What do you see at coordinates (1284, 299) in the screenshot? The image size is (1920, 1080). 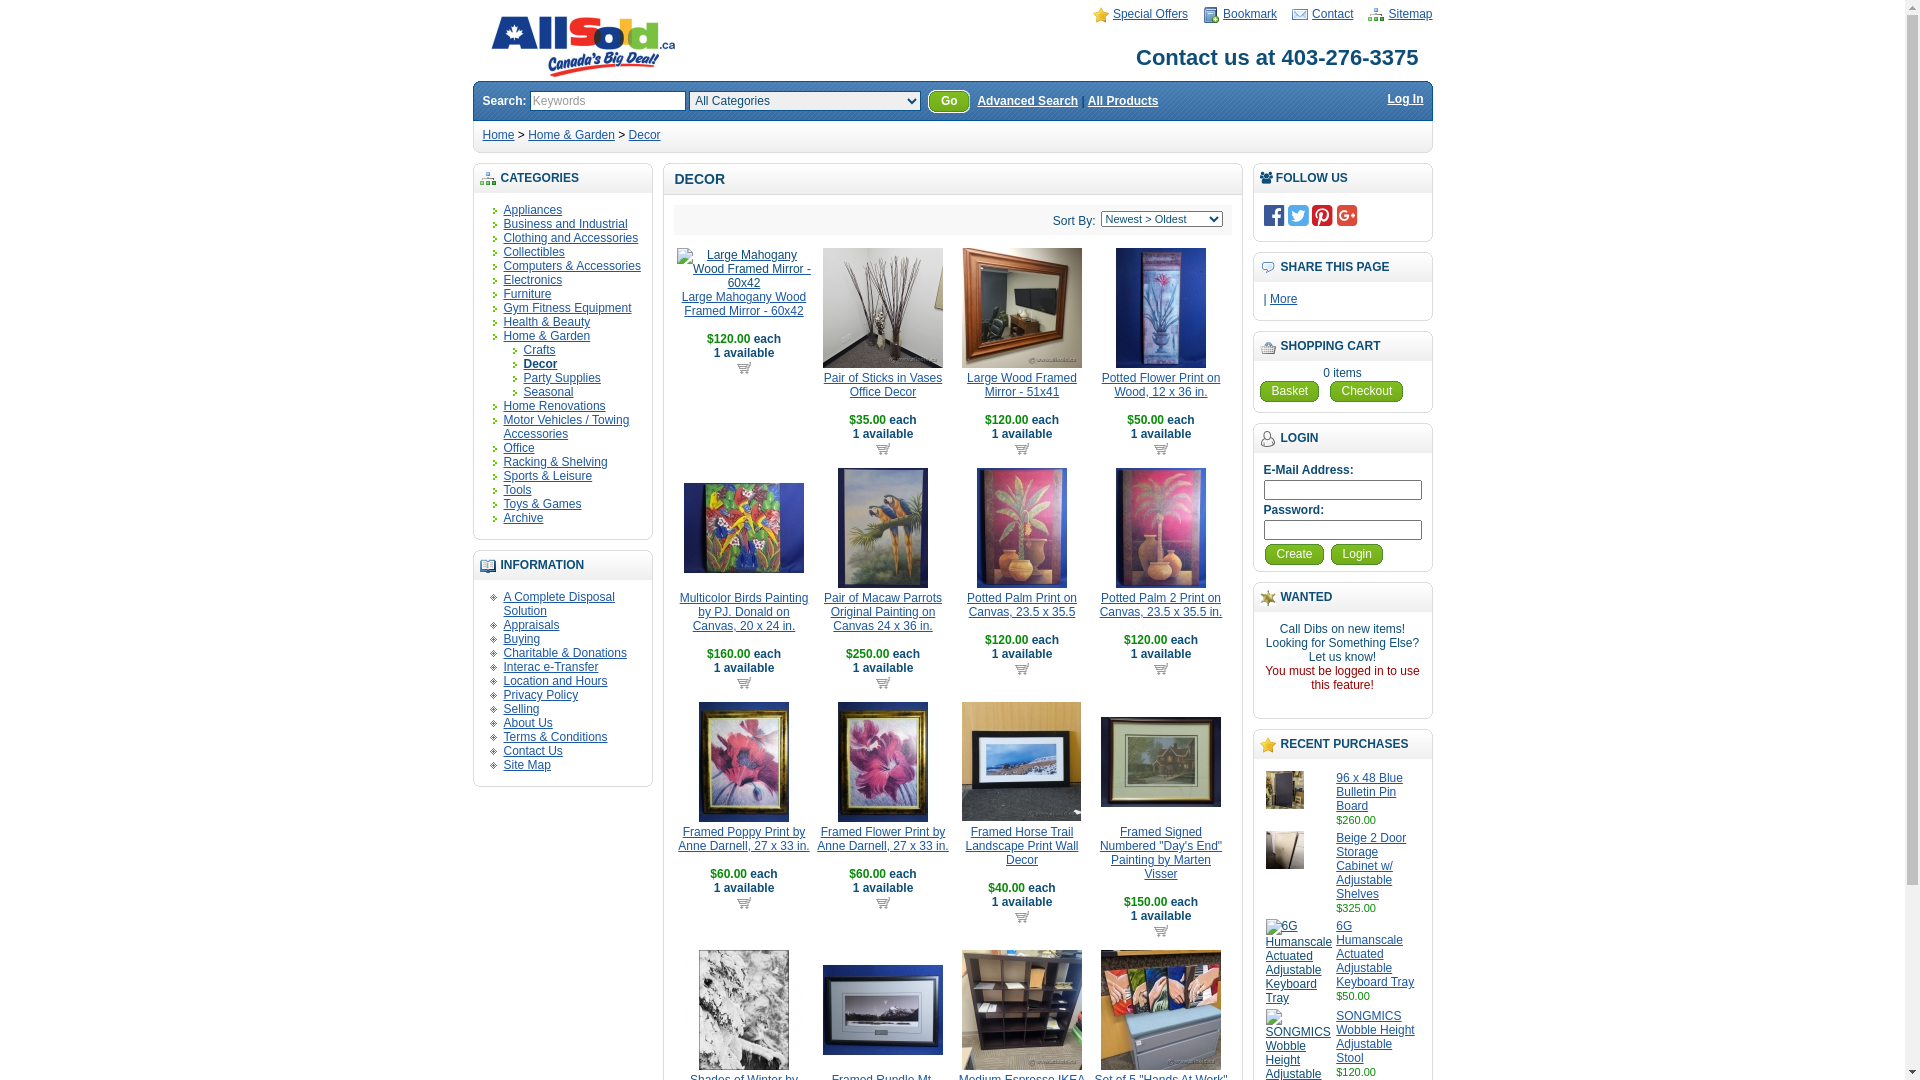 I see `More` at bounding box center [1284, 299].